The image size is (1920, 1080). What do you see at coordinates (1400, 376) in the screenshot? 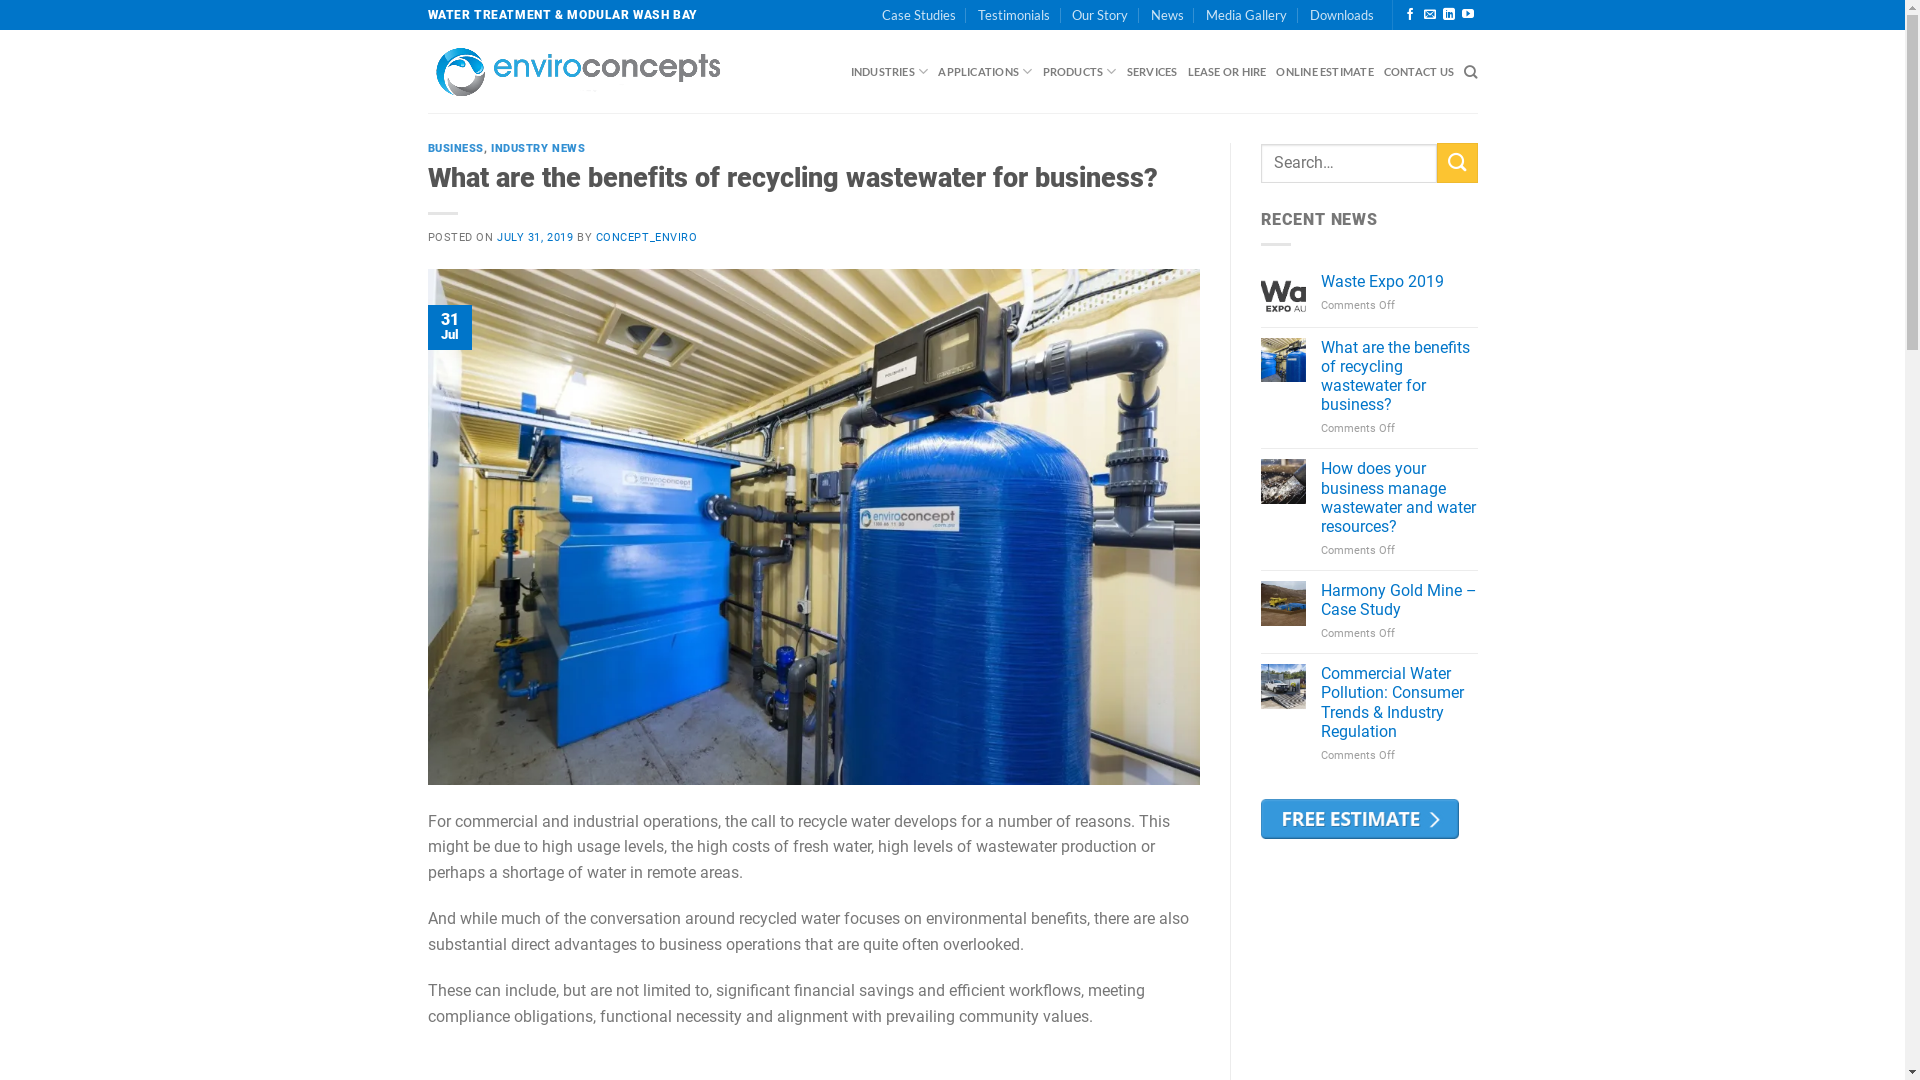
I see `What are the benefits of recycling wastewater for business?` at bounding box center [1400, 376].